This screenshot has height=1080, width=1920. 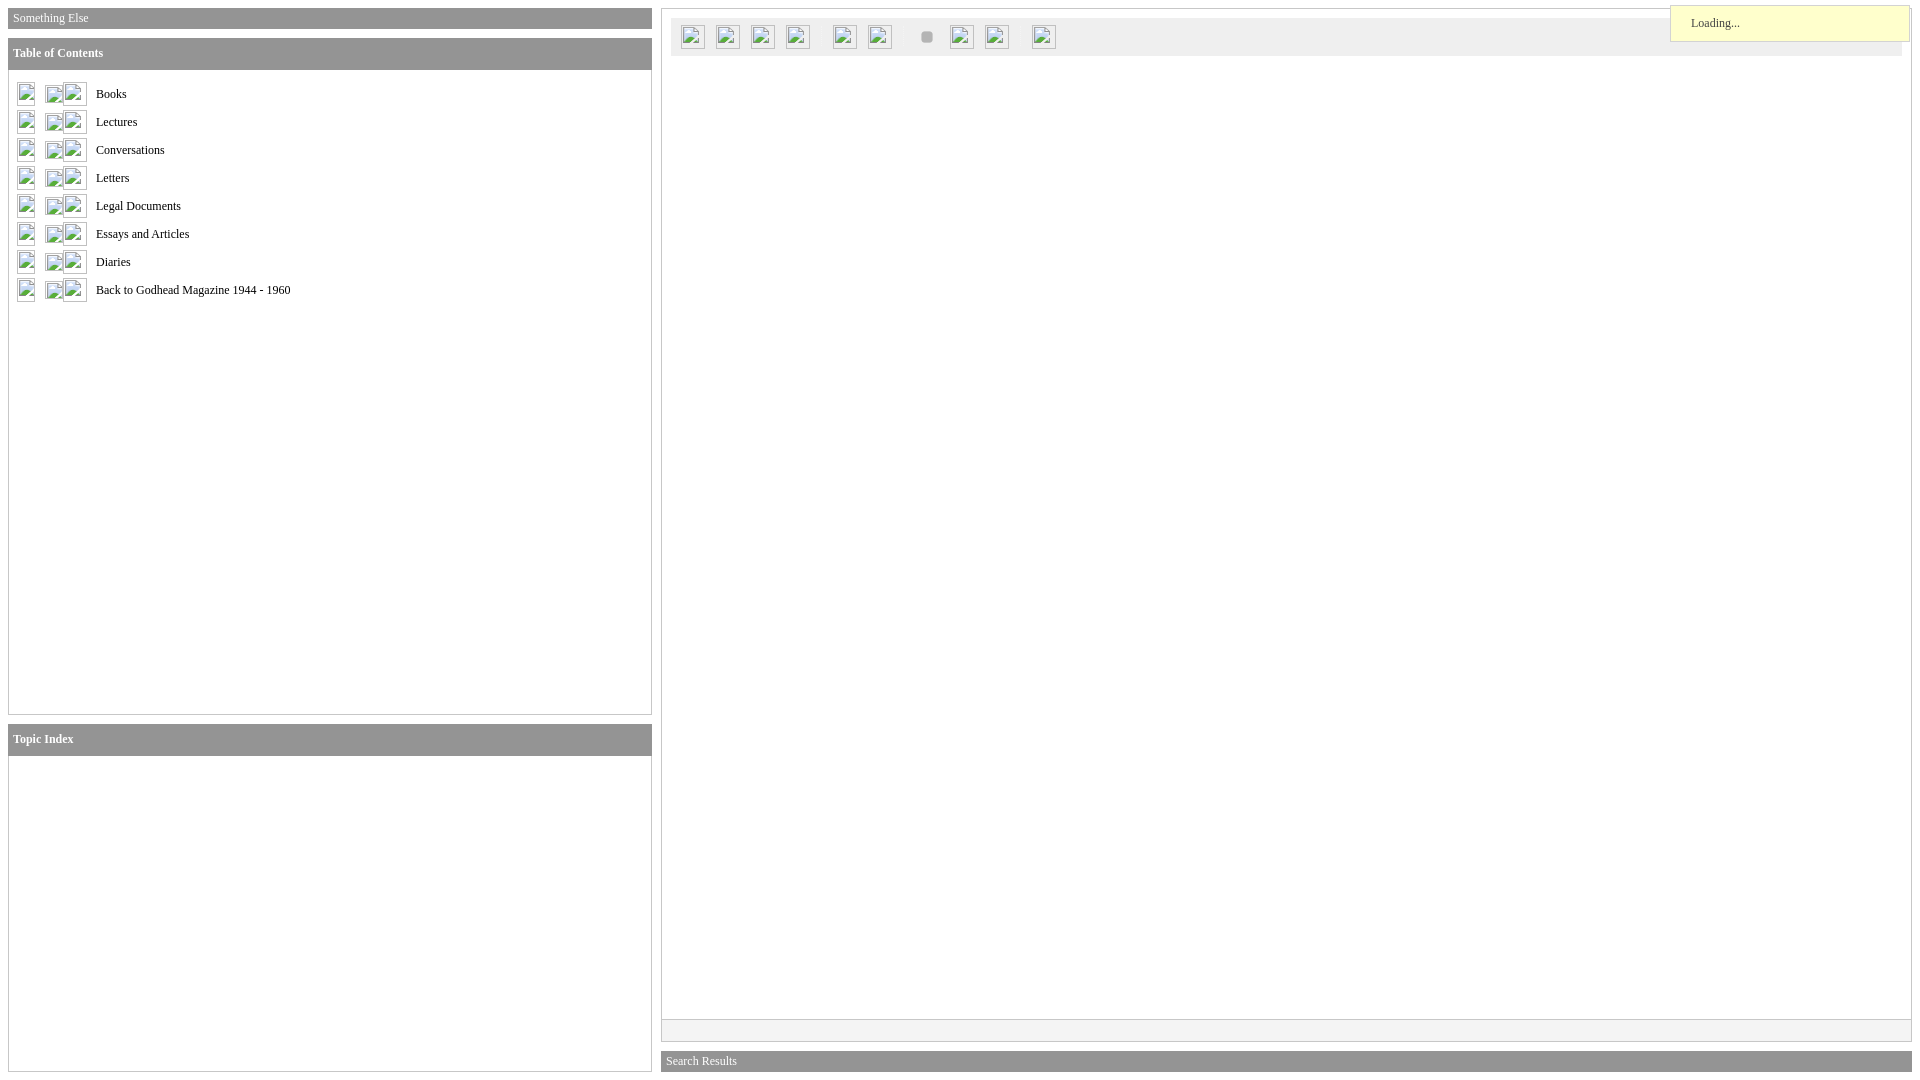 What do you see at coordinates (727, 36) in the screenshot?
I see `Login` at bounding box center [727, 36].